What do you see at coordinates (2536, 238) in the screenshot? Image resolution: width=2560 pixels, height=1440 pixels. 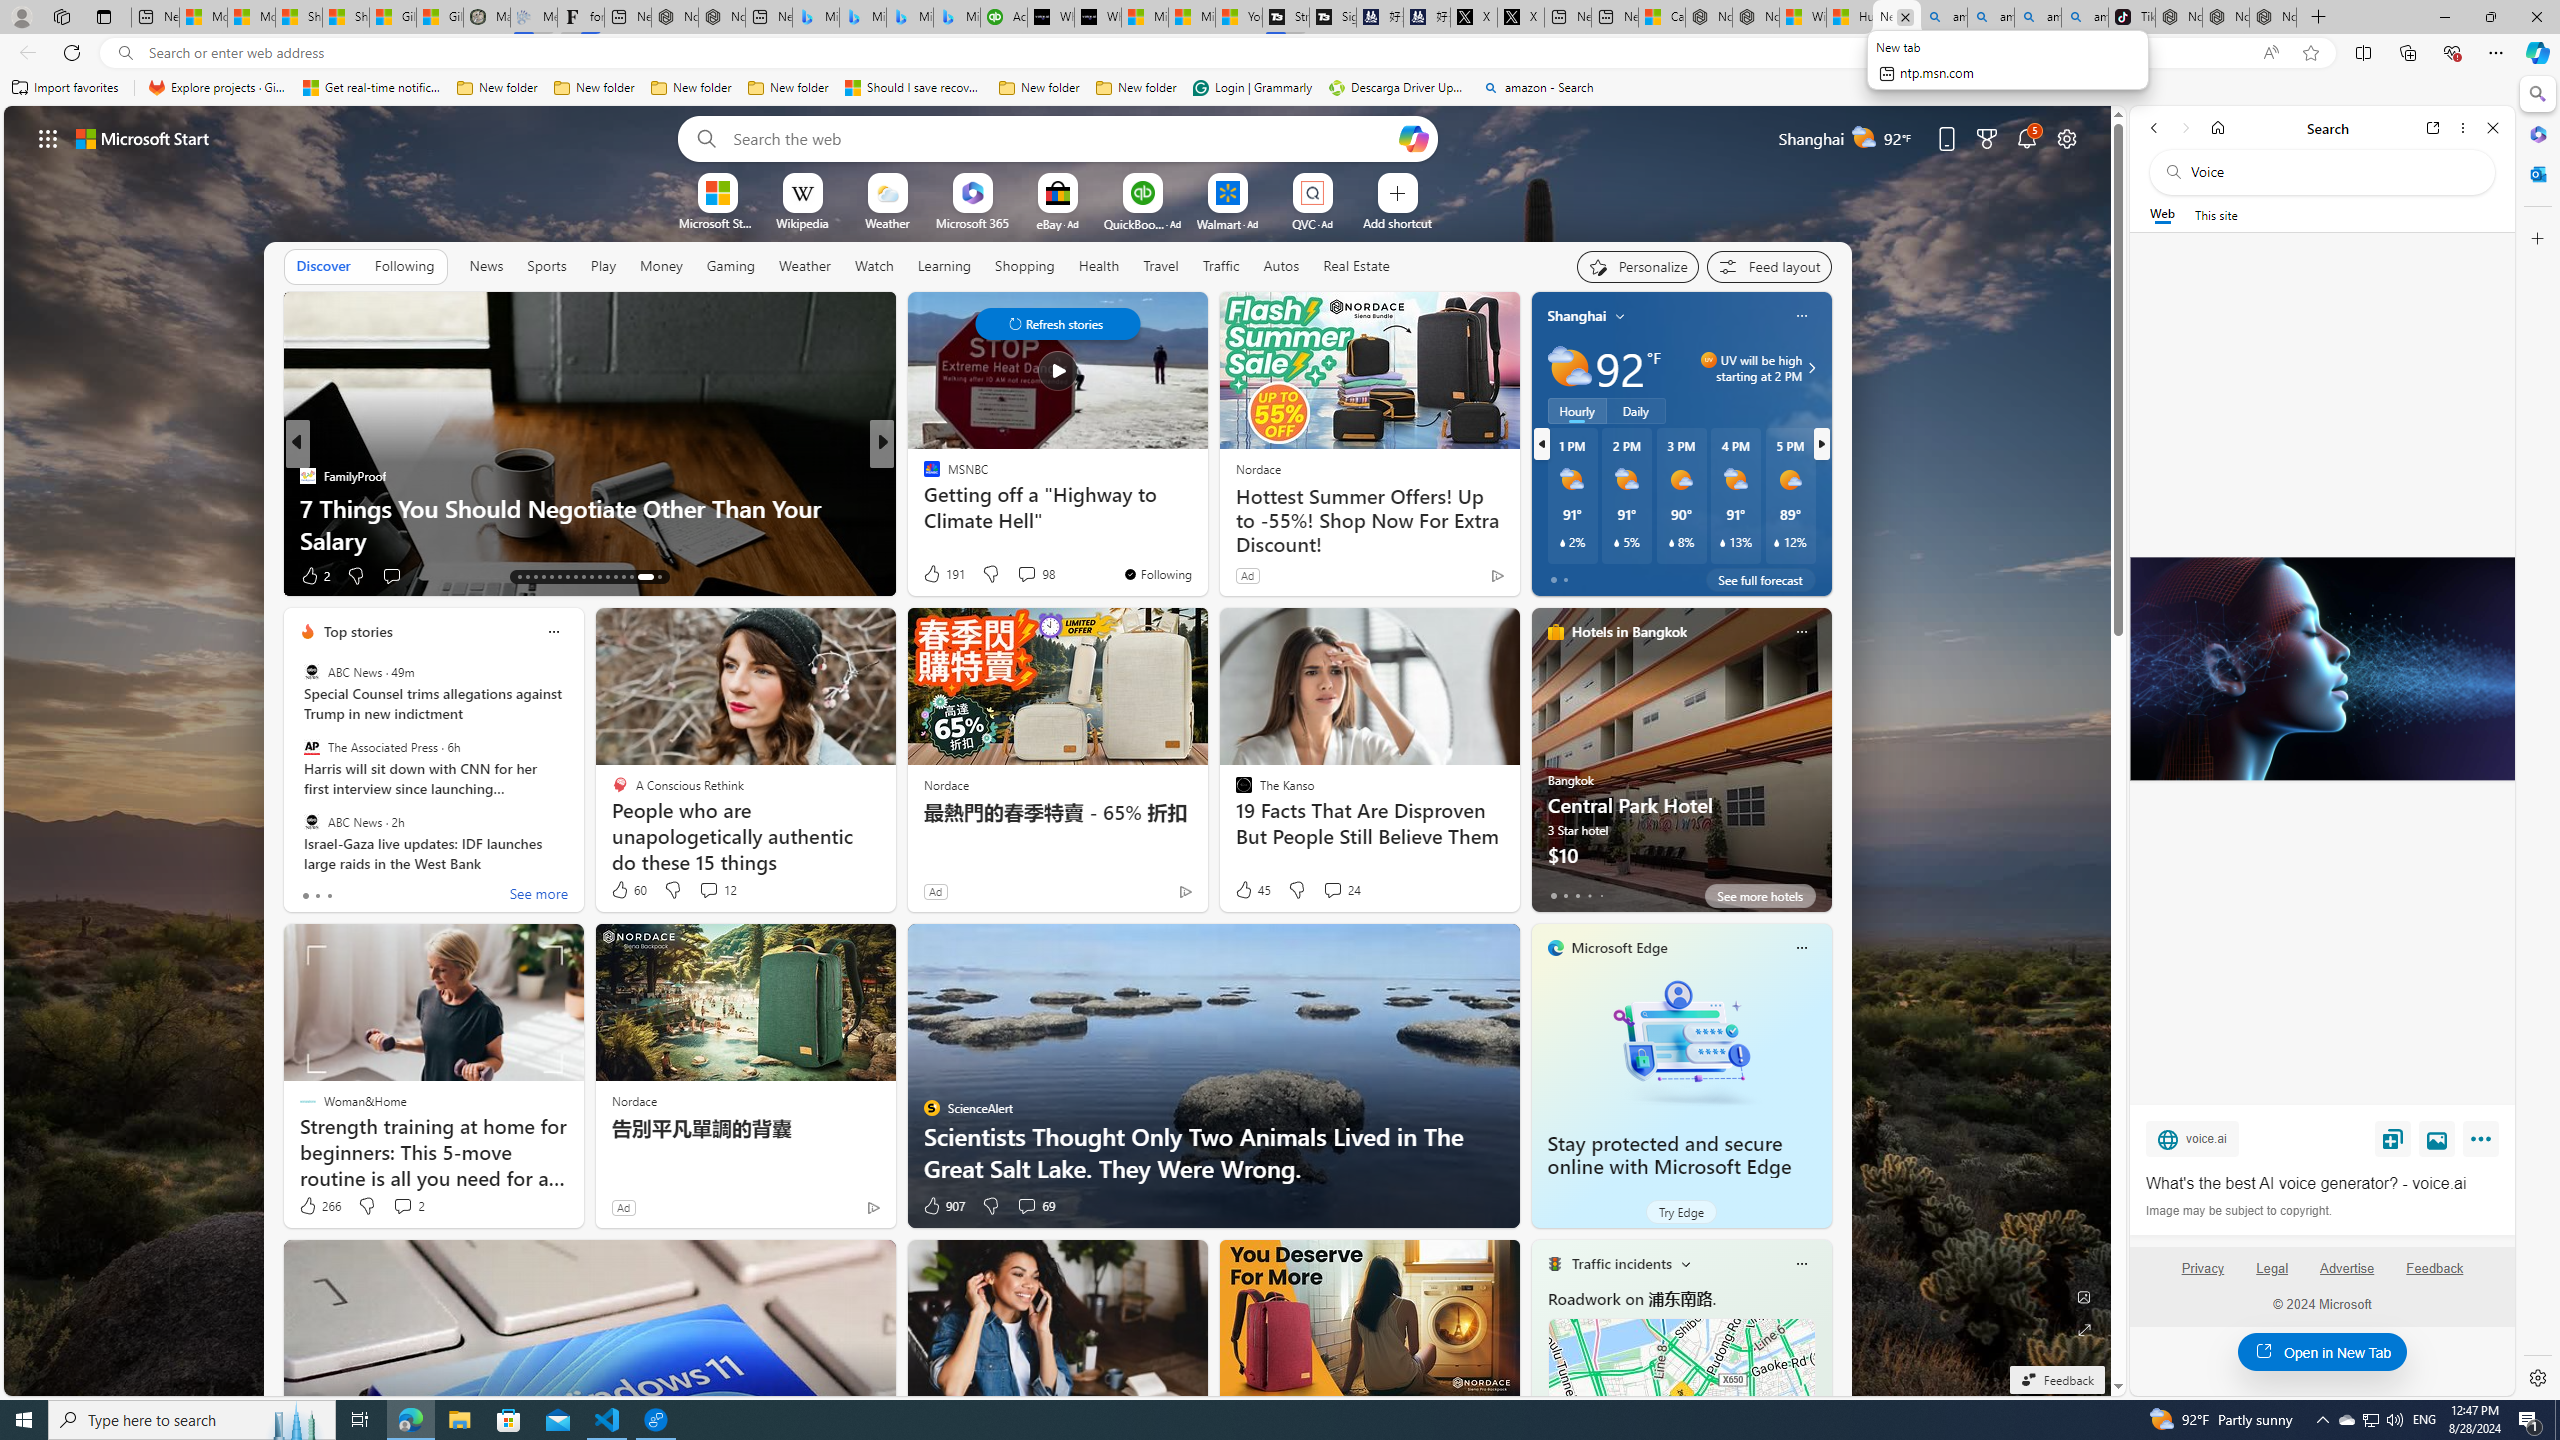 I see `Customize` at bounding box center [2536, 238].